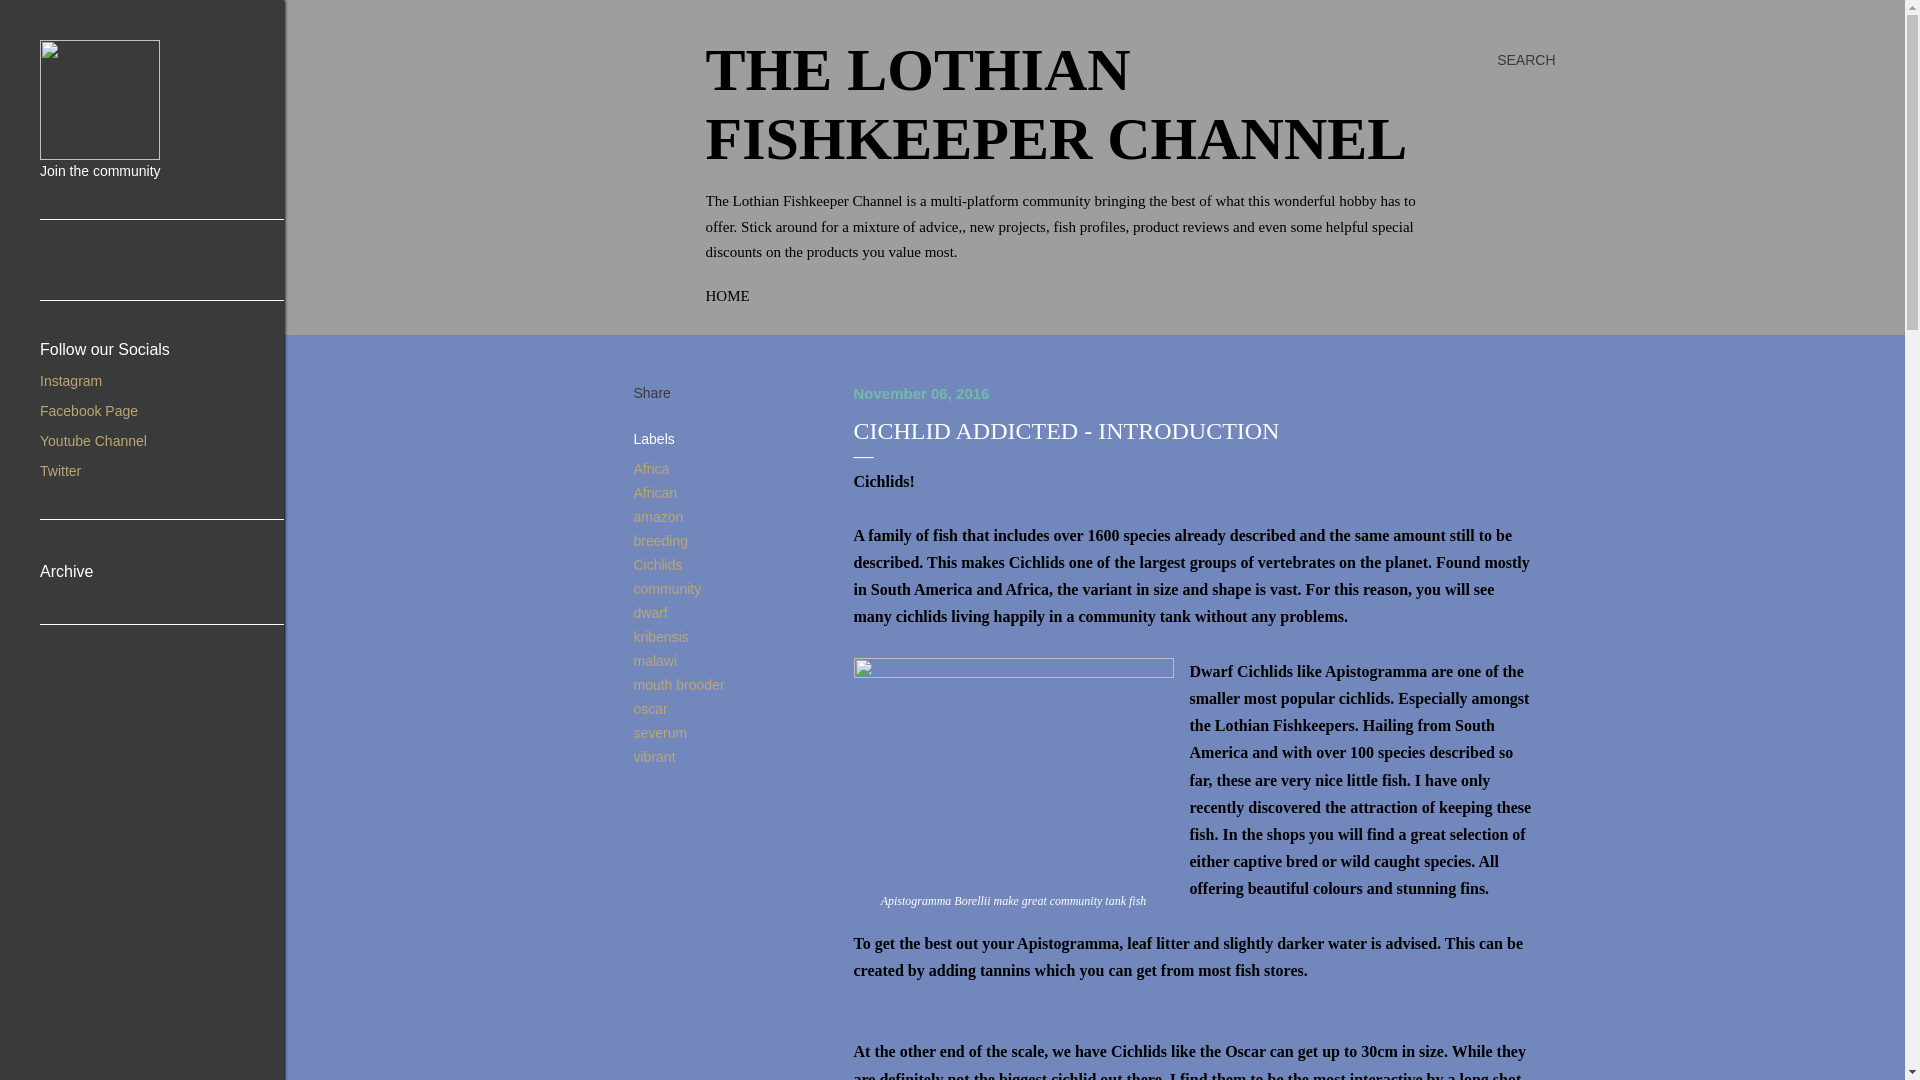 The height and width of the screenshot is (1080, 1920). I want to click on breeding, so click(661, 540).